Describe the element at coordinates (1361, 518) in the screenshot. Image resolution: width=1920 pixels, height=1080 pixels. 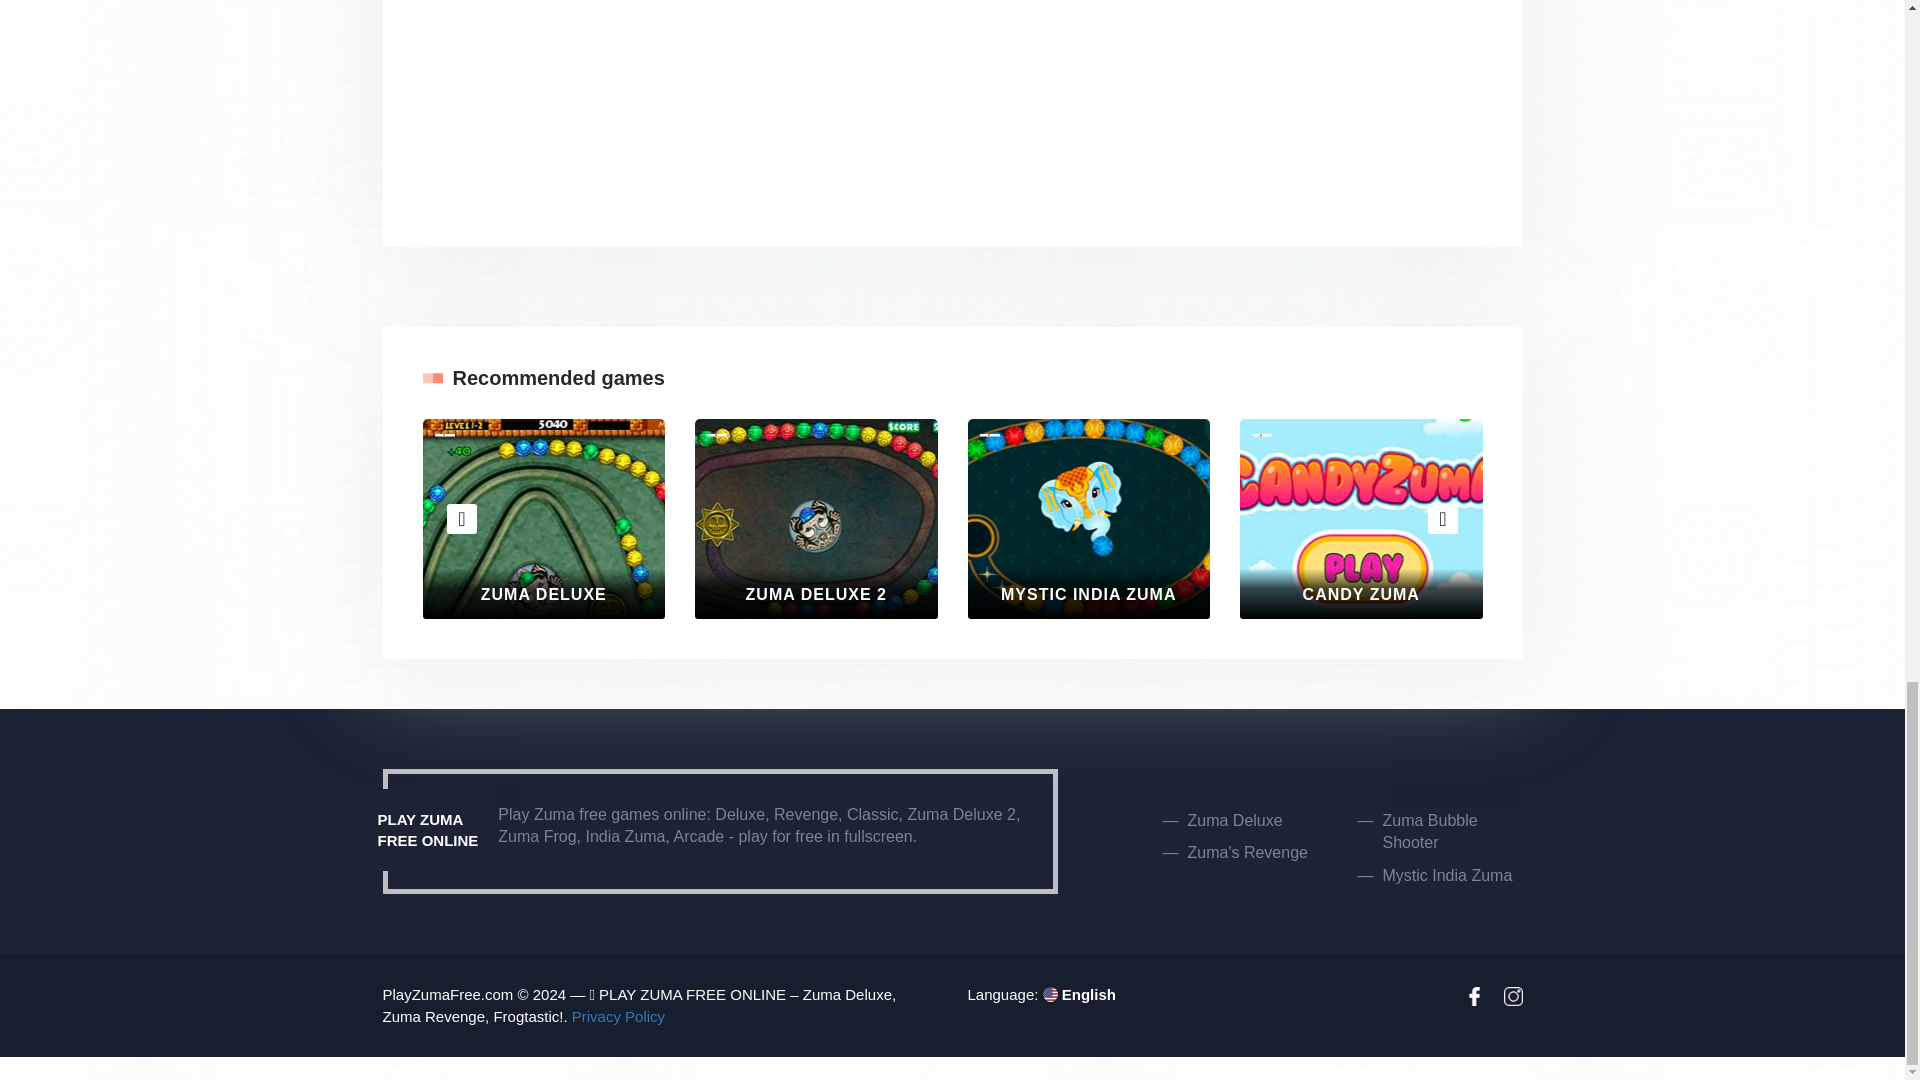
I see `CANDY ZUMA` at that location.